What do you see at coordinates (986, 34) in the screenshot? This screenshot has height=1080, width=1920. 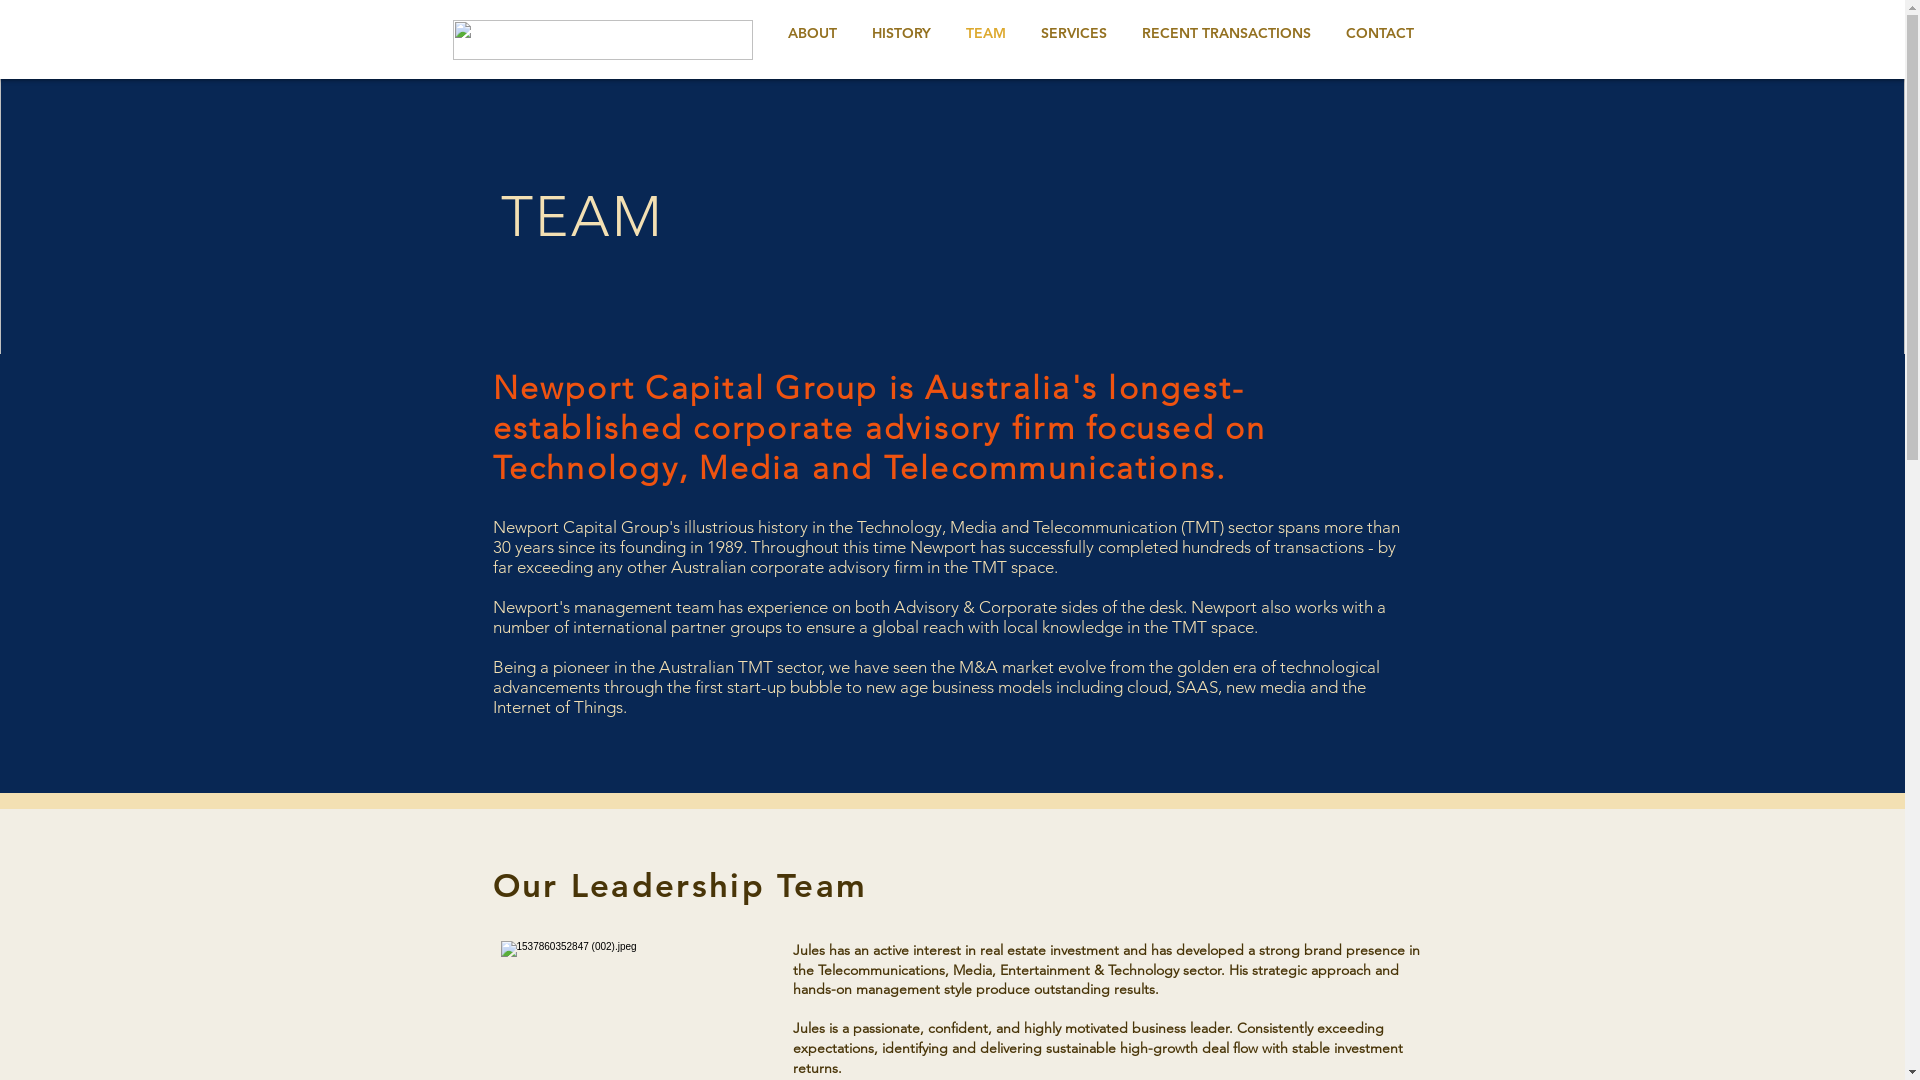 I see `TEAM` at bounding box center [986, 34].